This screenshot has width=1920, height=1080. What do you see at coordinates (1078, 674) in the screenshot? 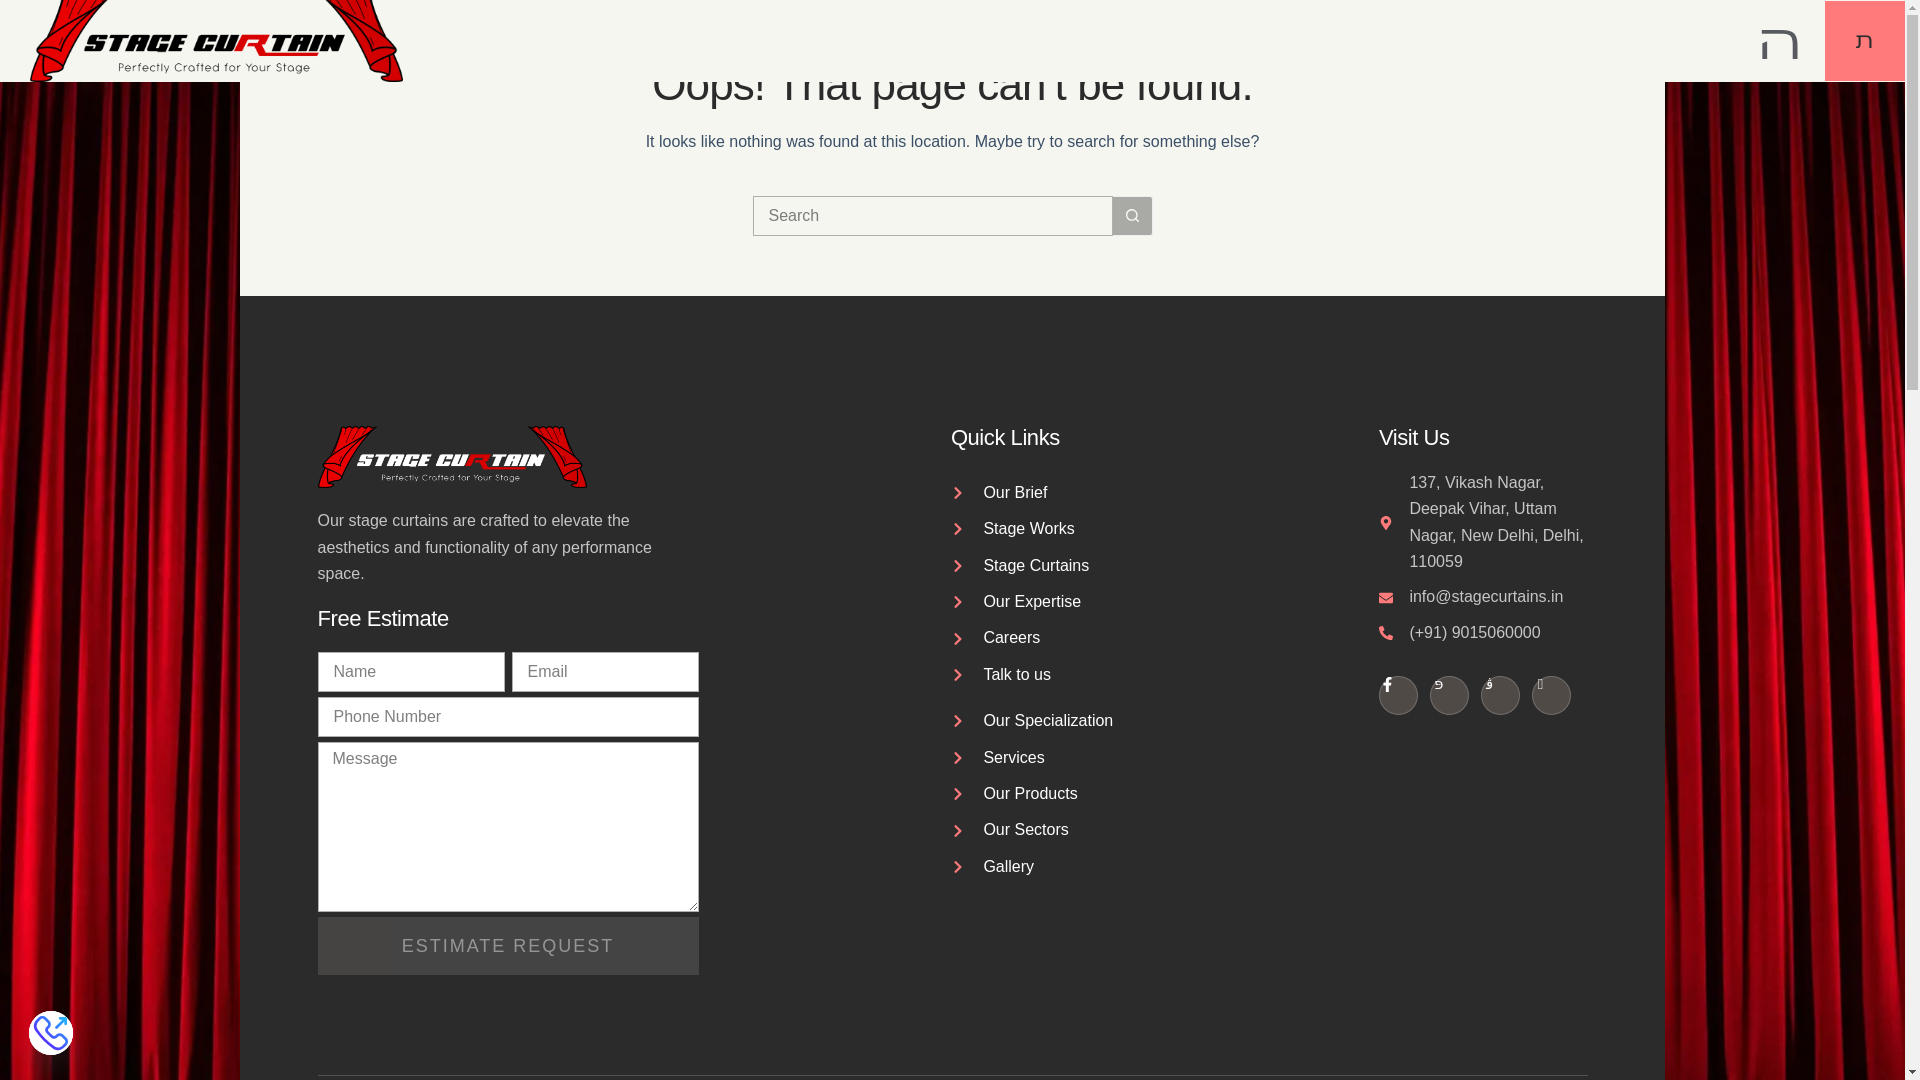
I see `Talk to us` at bounding box center [1078, 674].